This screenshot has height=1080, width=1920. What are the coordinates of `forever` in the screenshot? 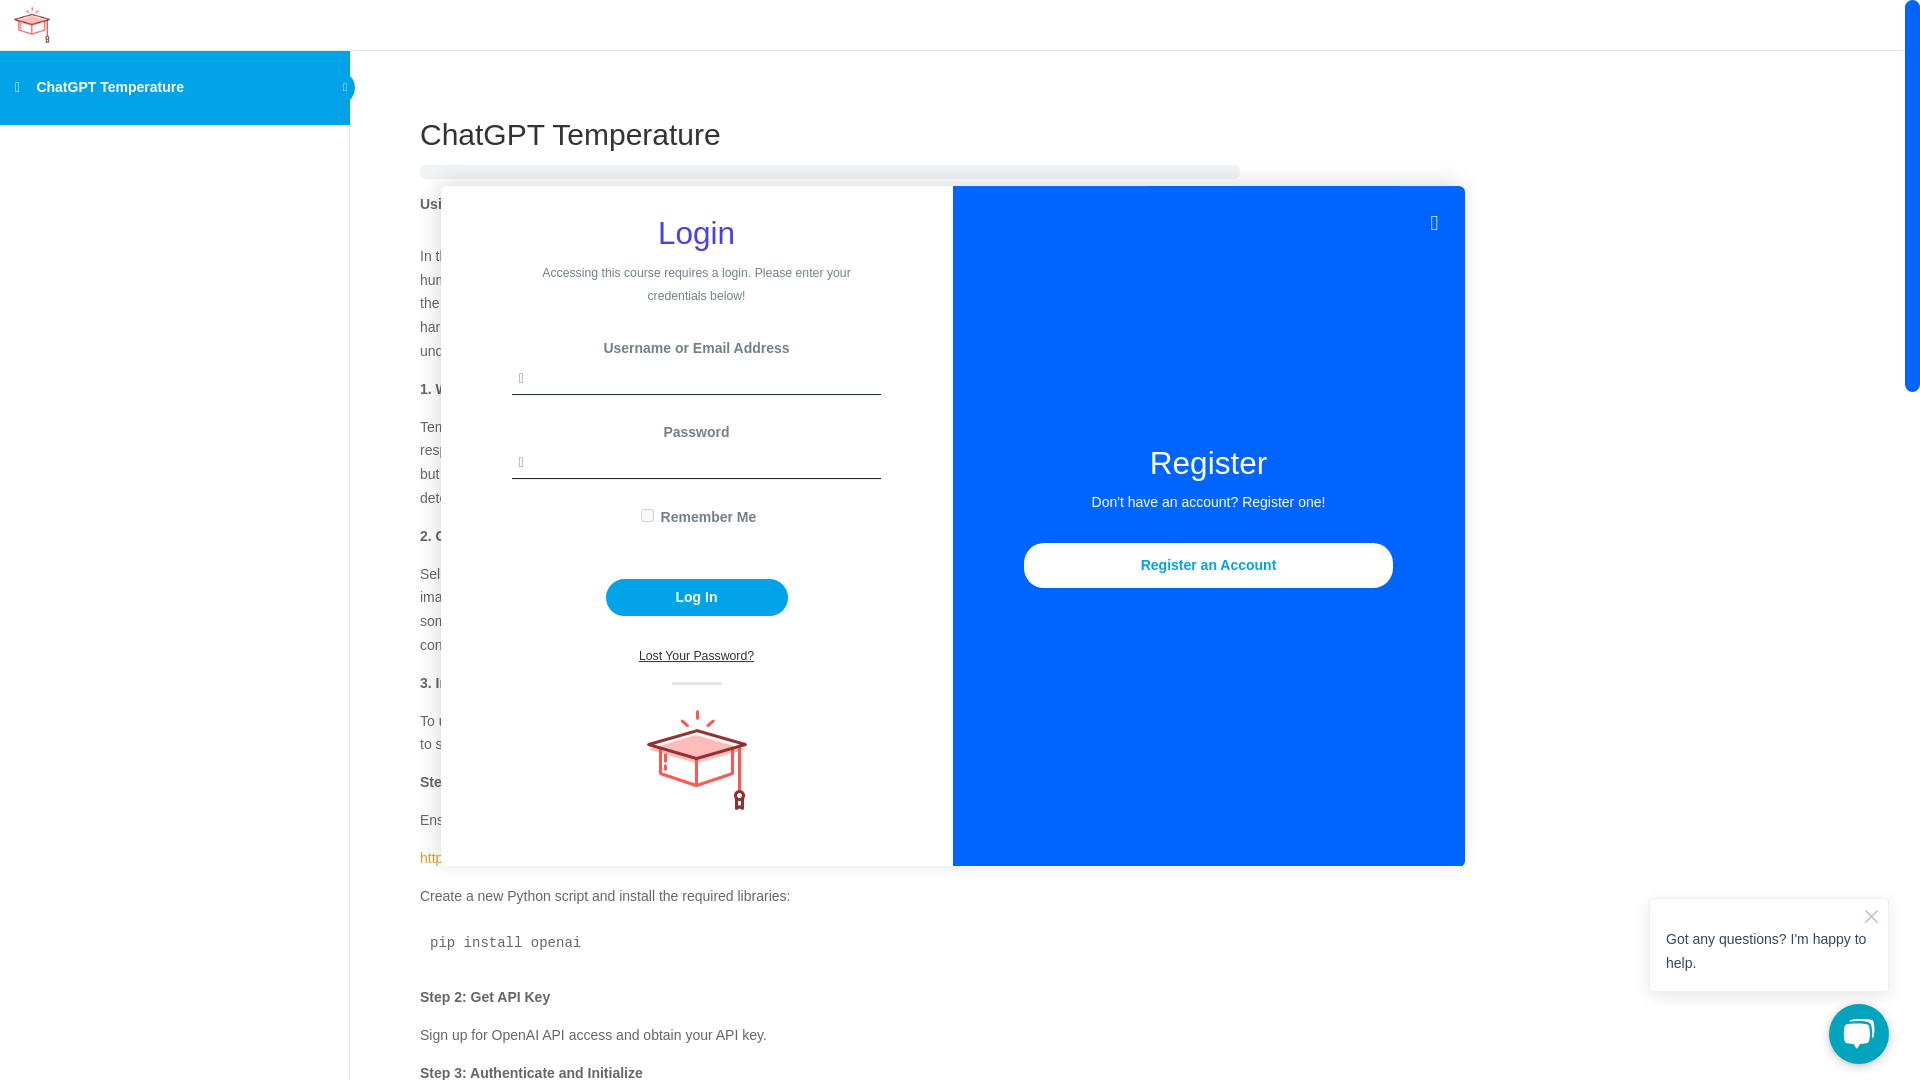 It's located at (648, 514).